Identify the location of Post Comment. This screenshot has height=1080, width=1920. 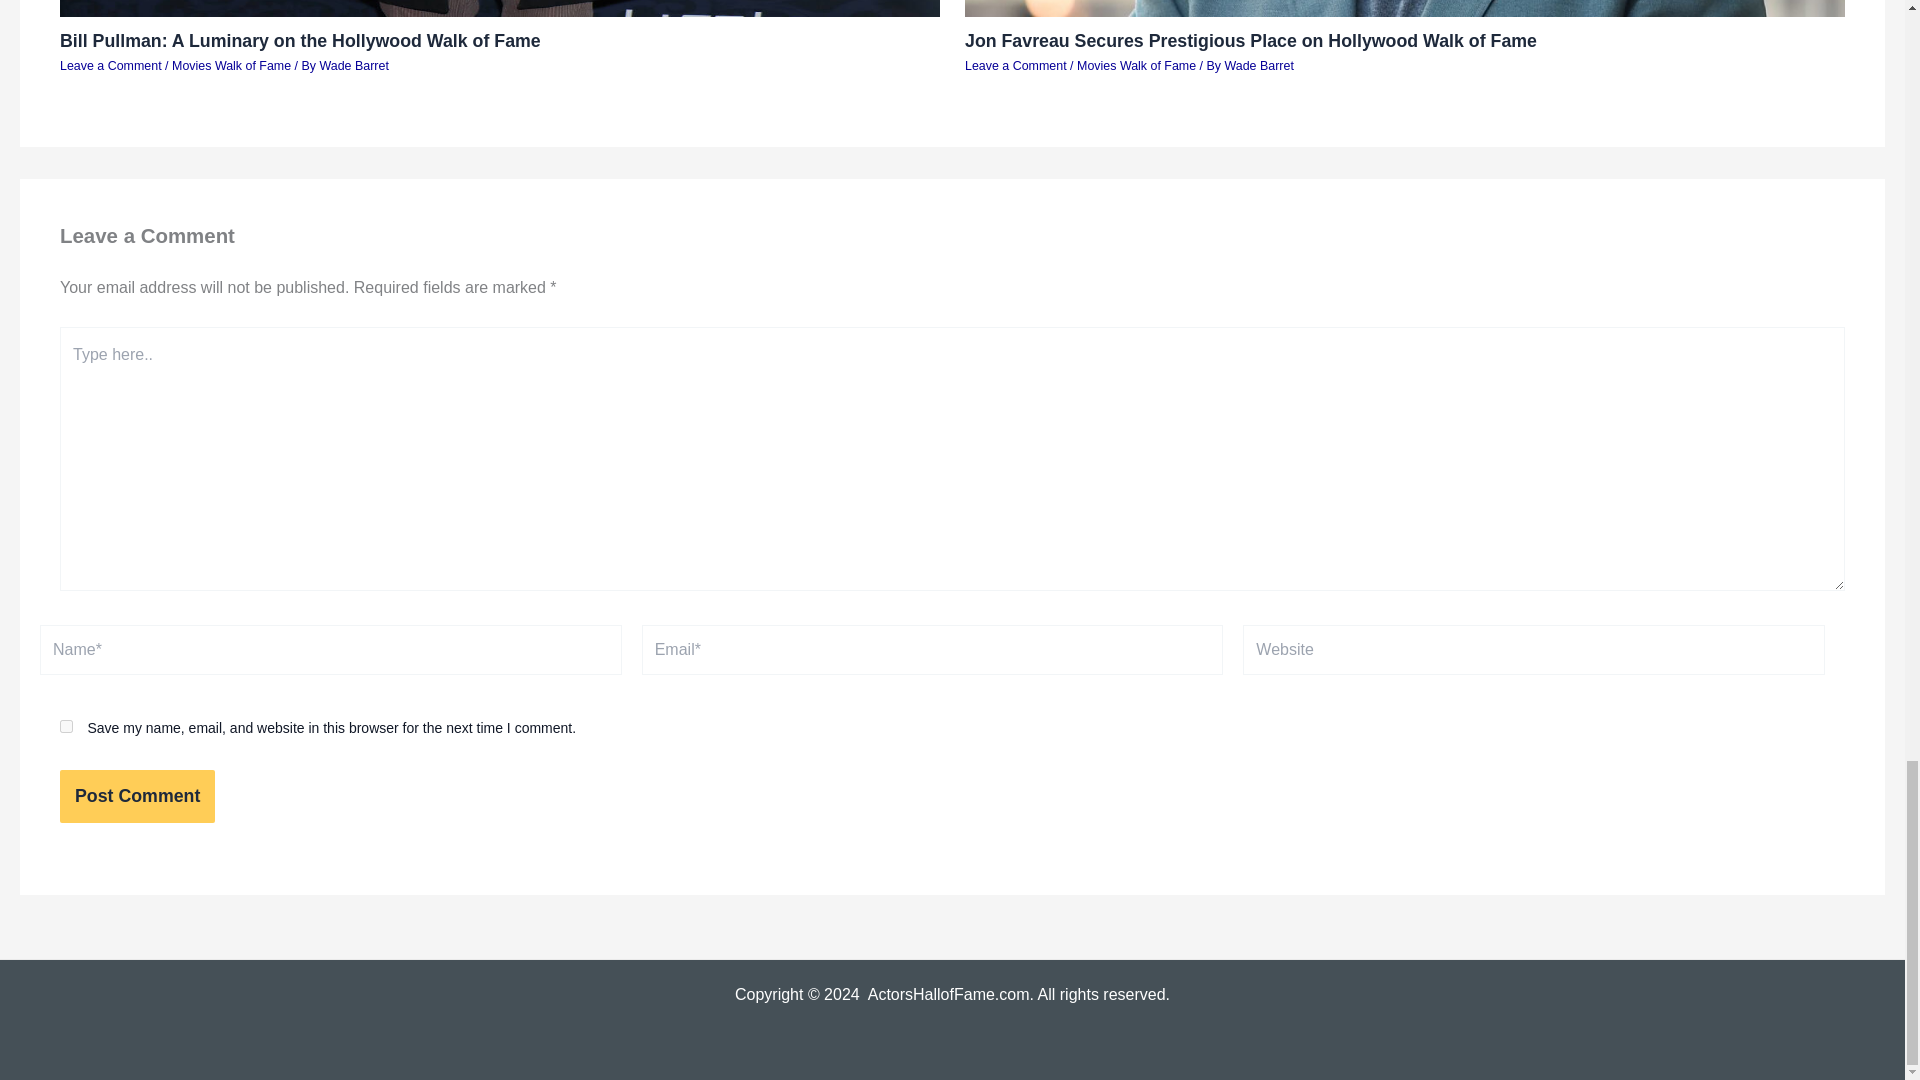
(137, 796).